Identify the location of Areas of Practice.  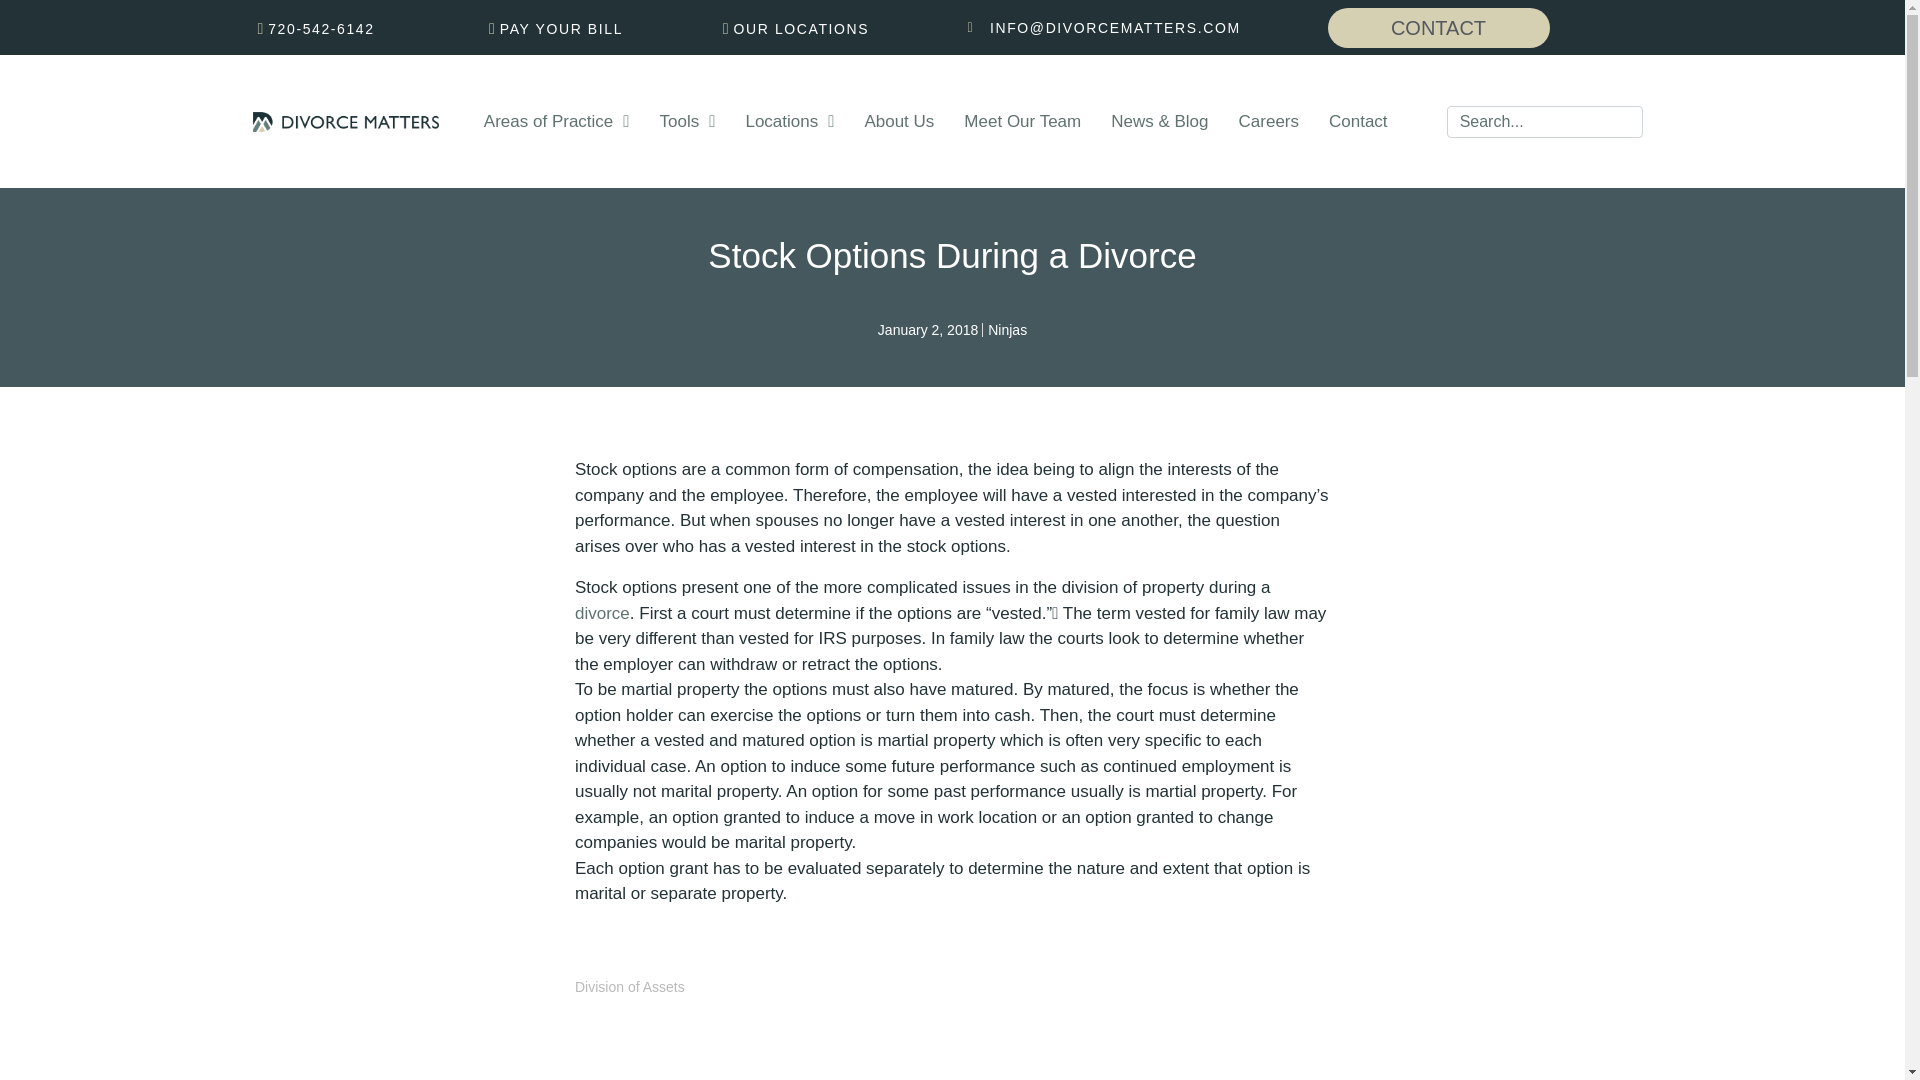
(556, 122).